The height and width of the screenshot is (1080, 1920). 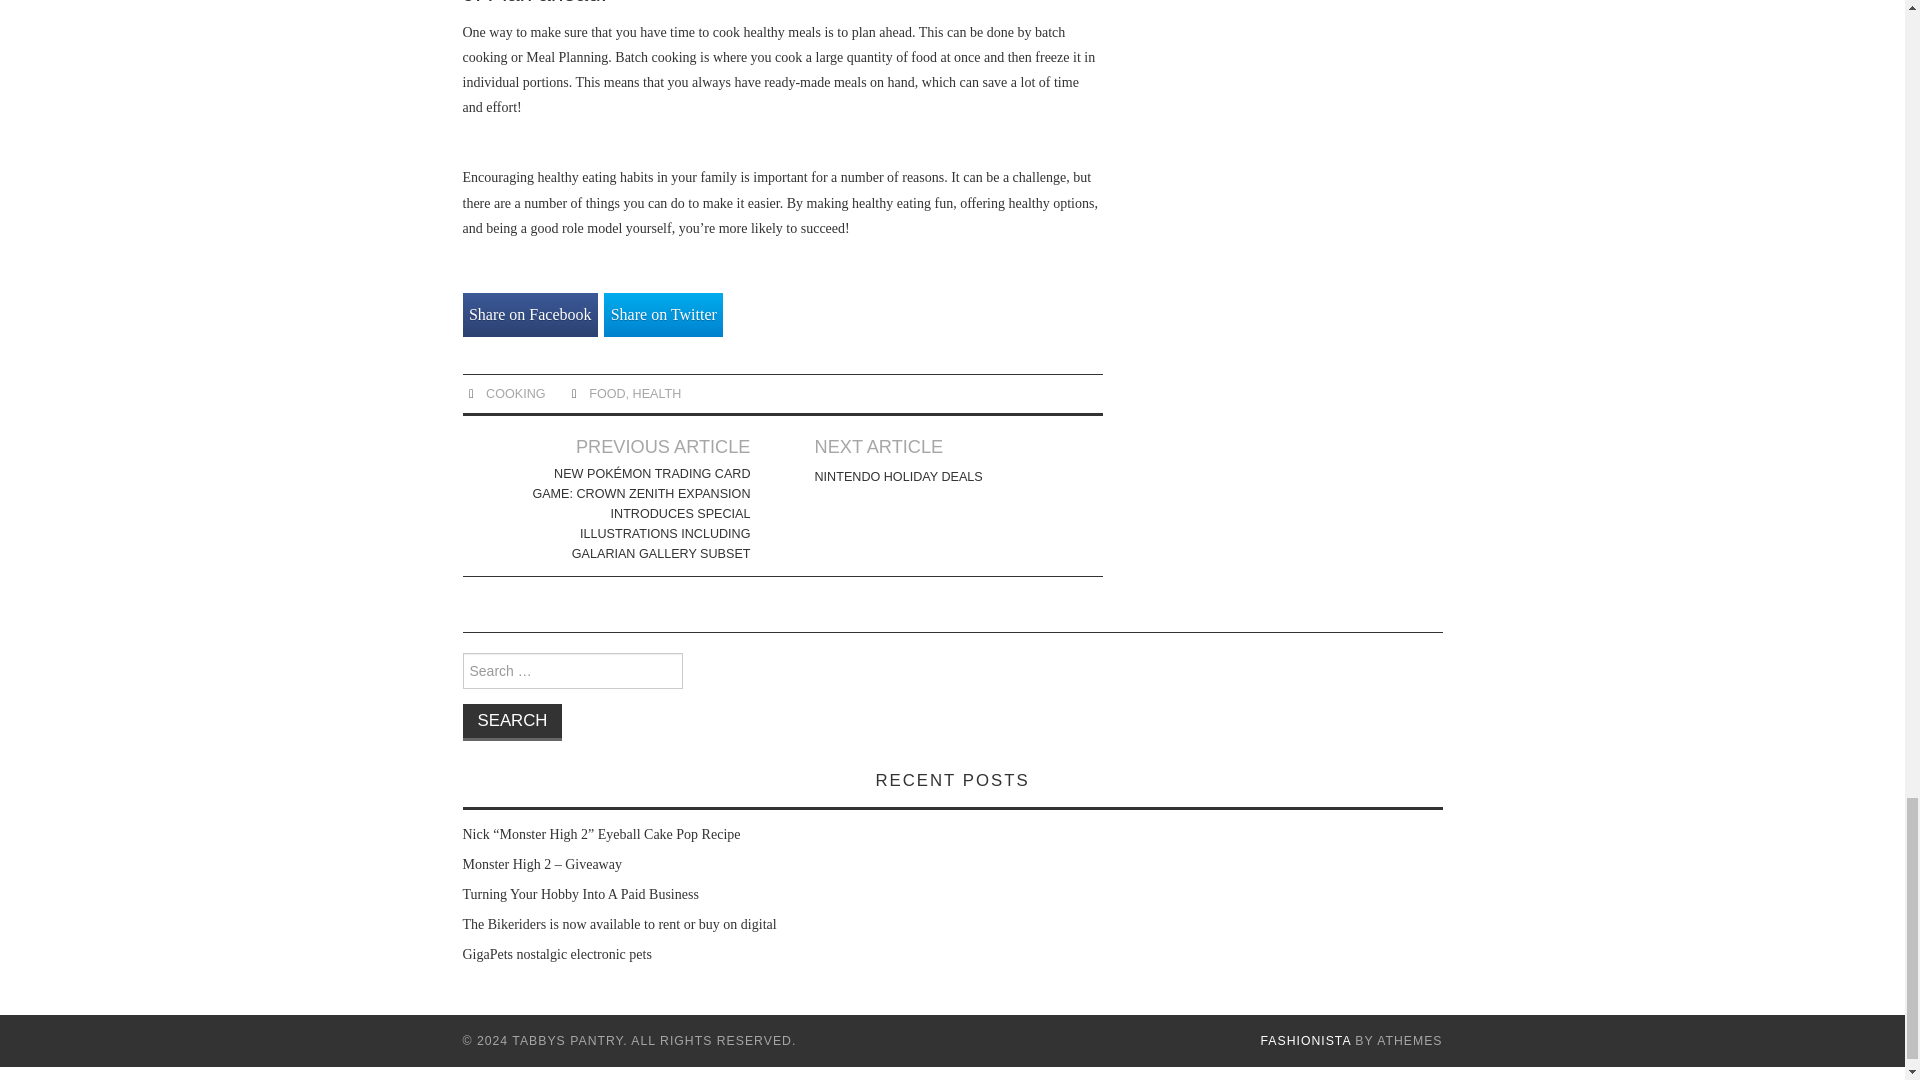 What do you see at coordinates (515, 393) in the screenshot?
I see `COOKING` at bounding box center [515, 393].